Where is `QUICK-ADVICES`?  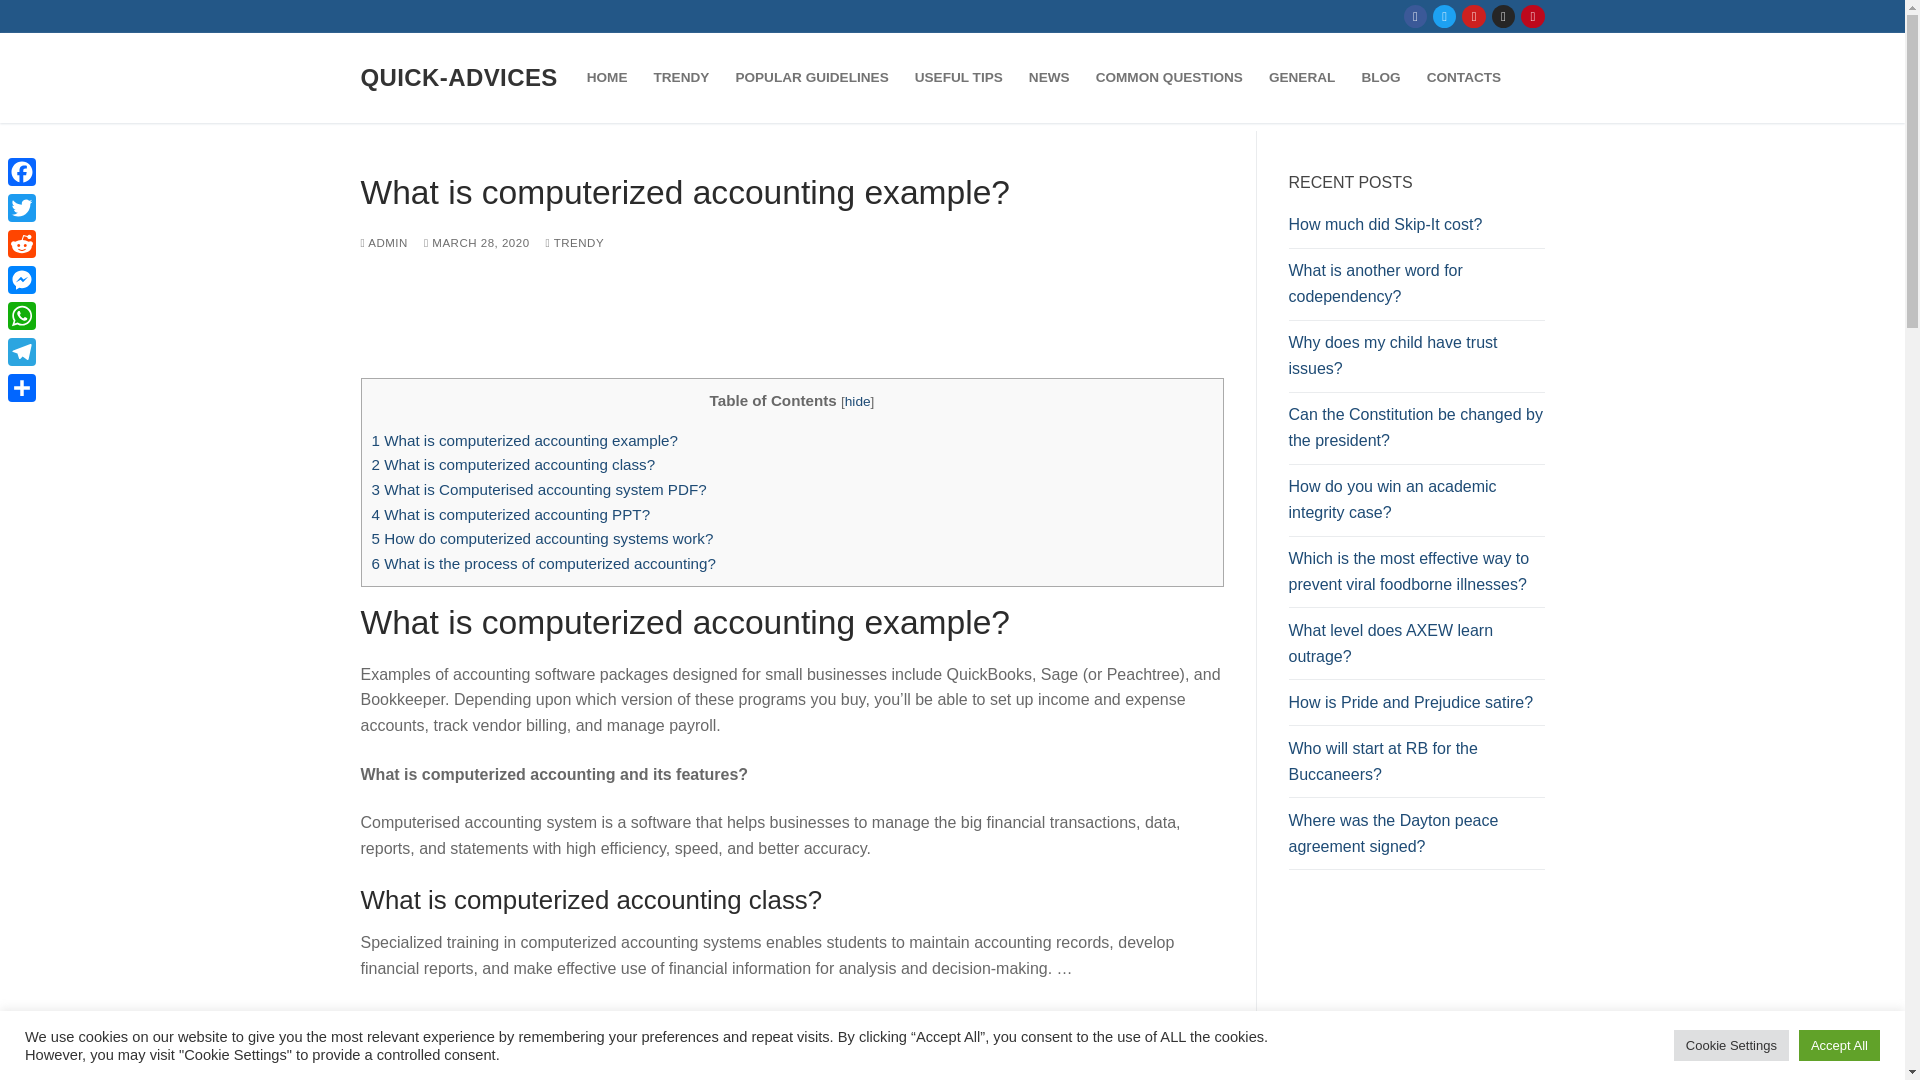
QUICK-ADVICES is located at coordinates (458, 76).